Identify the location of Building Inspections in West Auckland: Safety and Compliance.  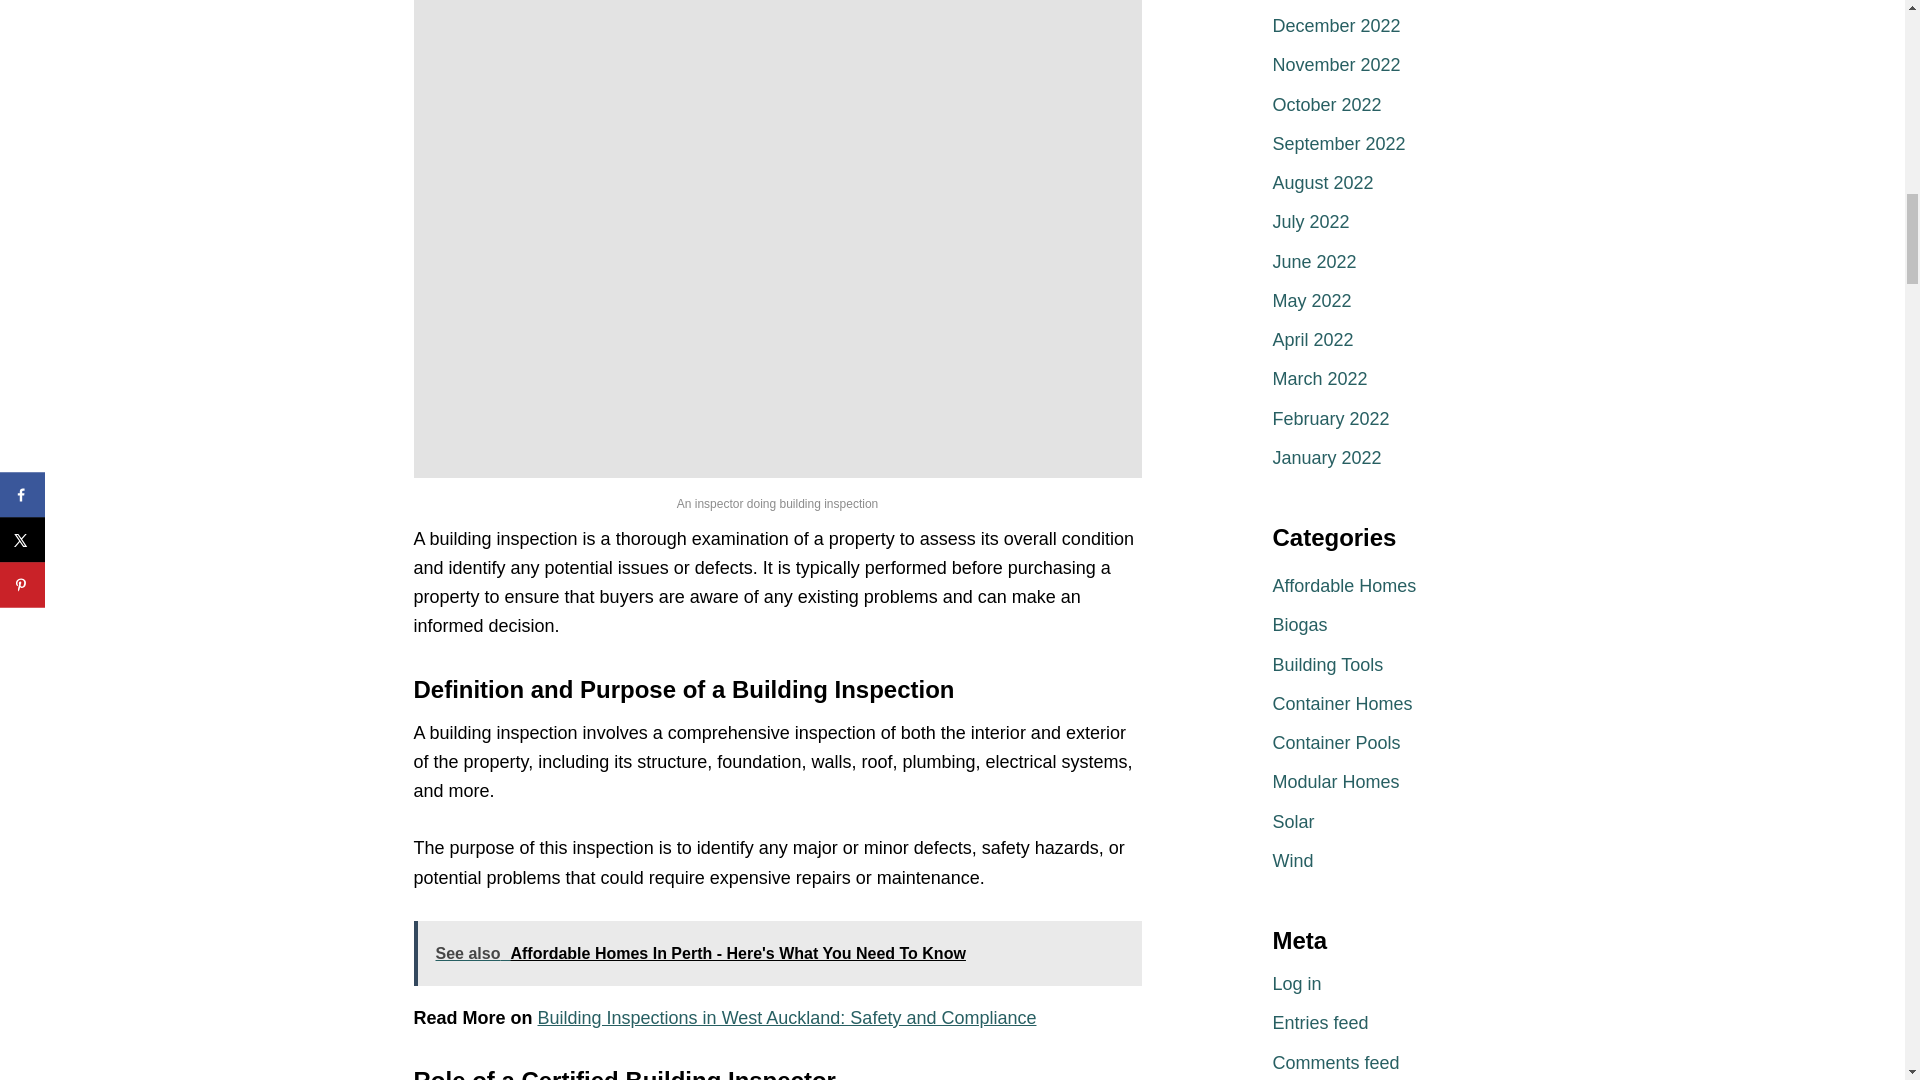
(786, 1018).